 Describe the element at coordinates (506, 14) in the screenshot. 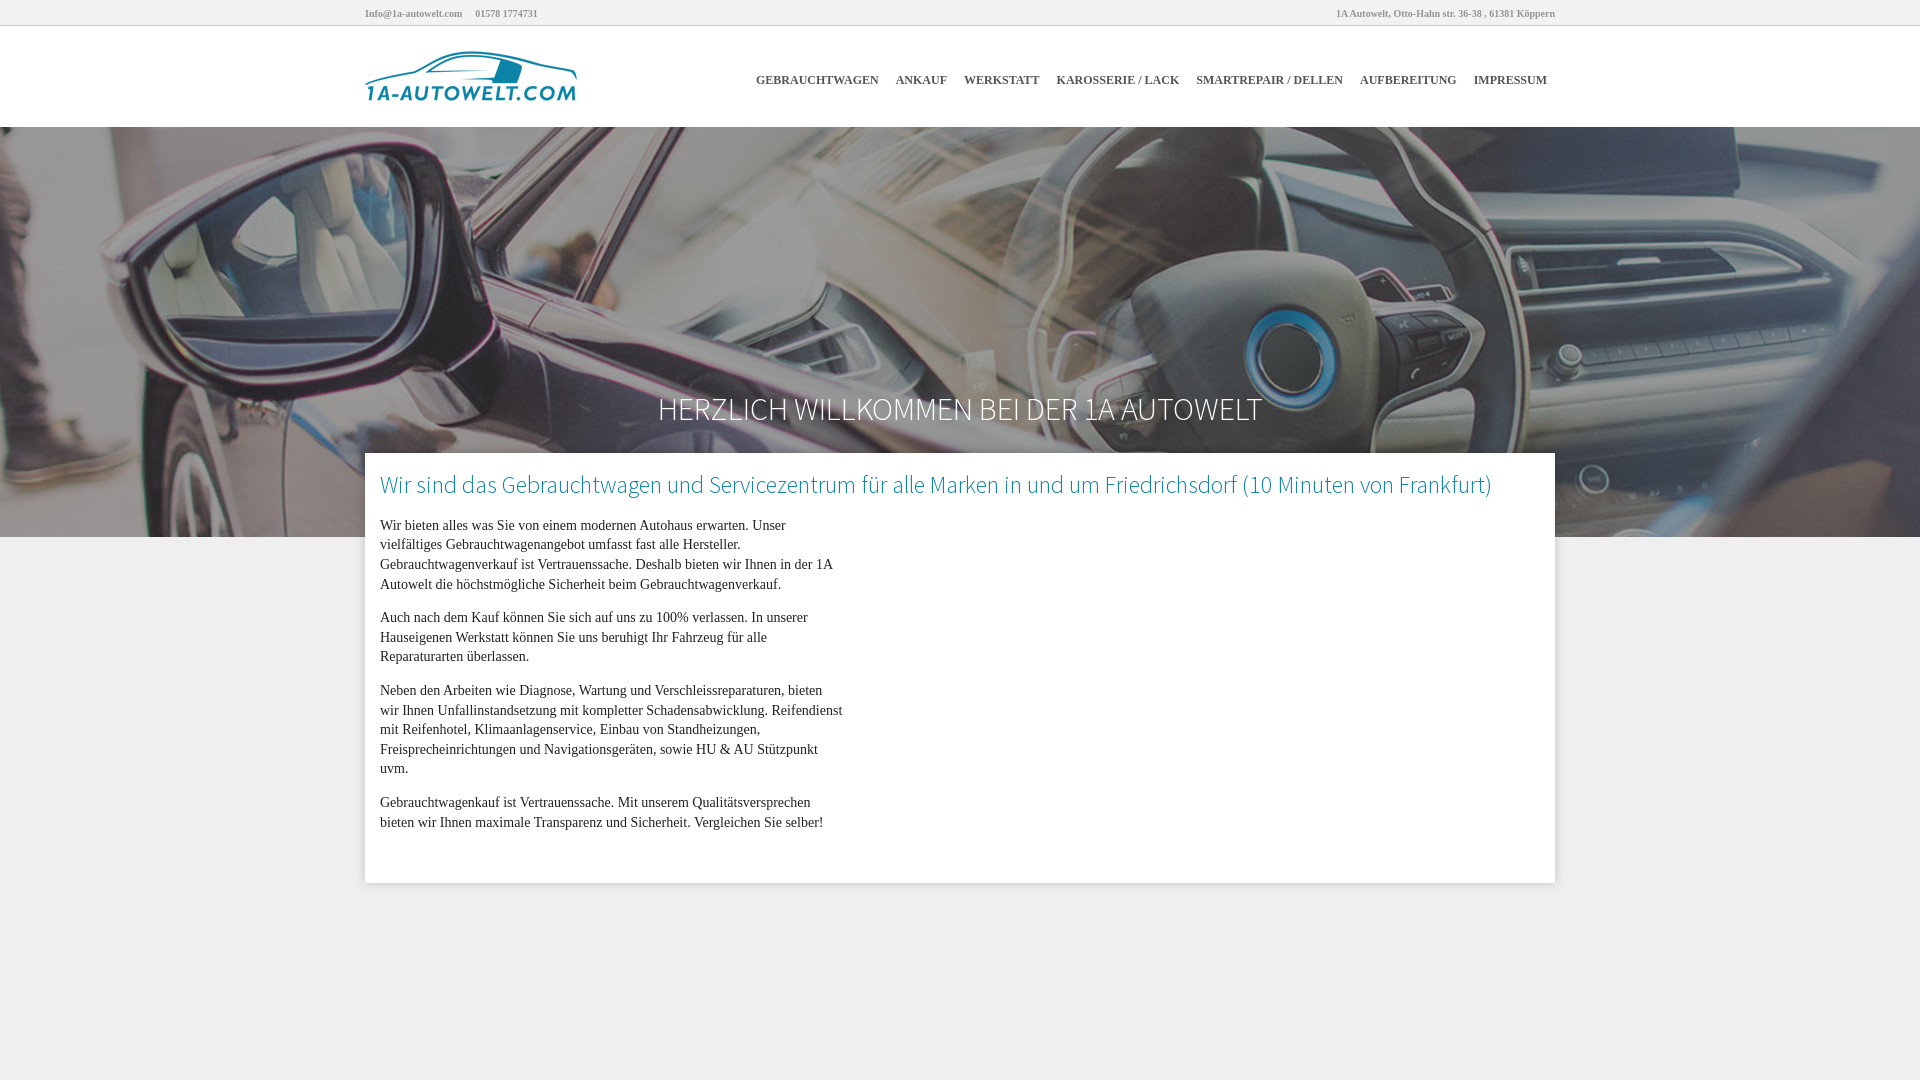

I see `01578 1774731` at that location.